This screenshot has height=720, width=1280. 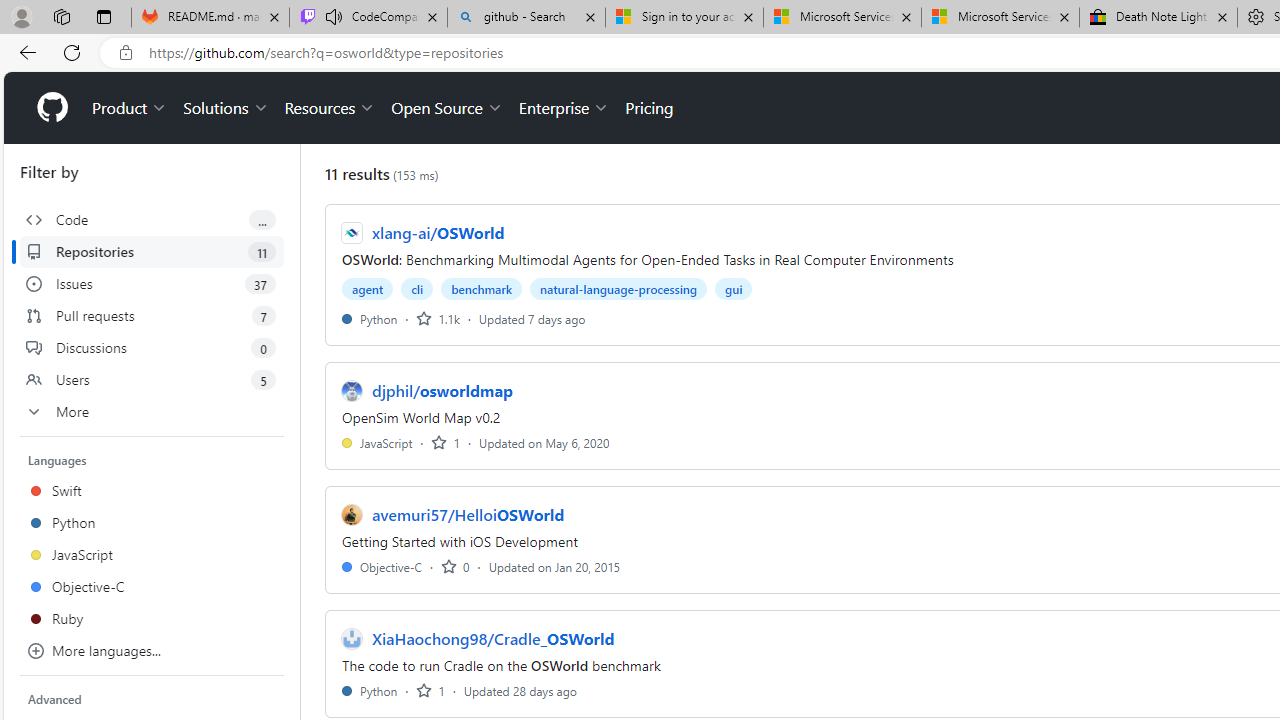 I want to click on 1099 stars, so click(x=438, y=318).